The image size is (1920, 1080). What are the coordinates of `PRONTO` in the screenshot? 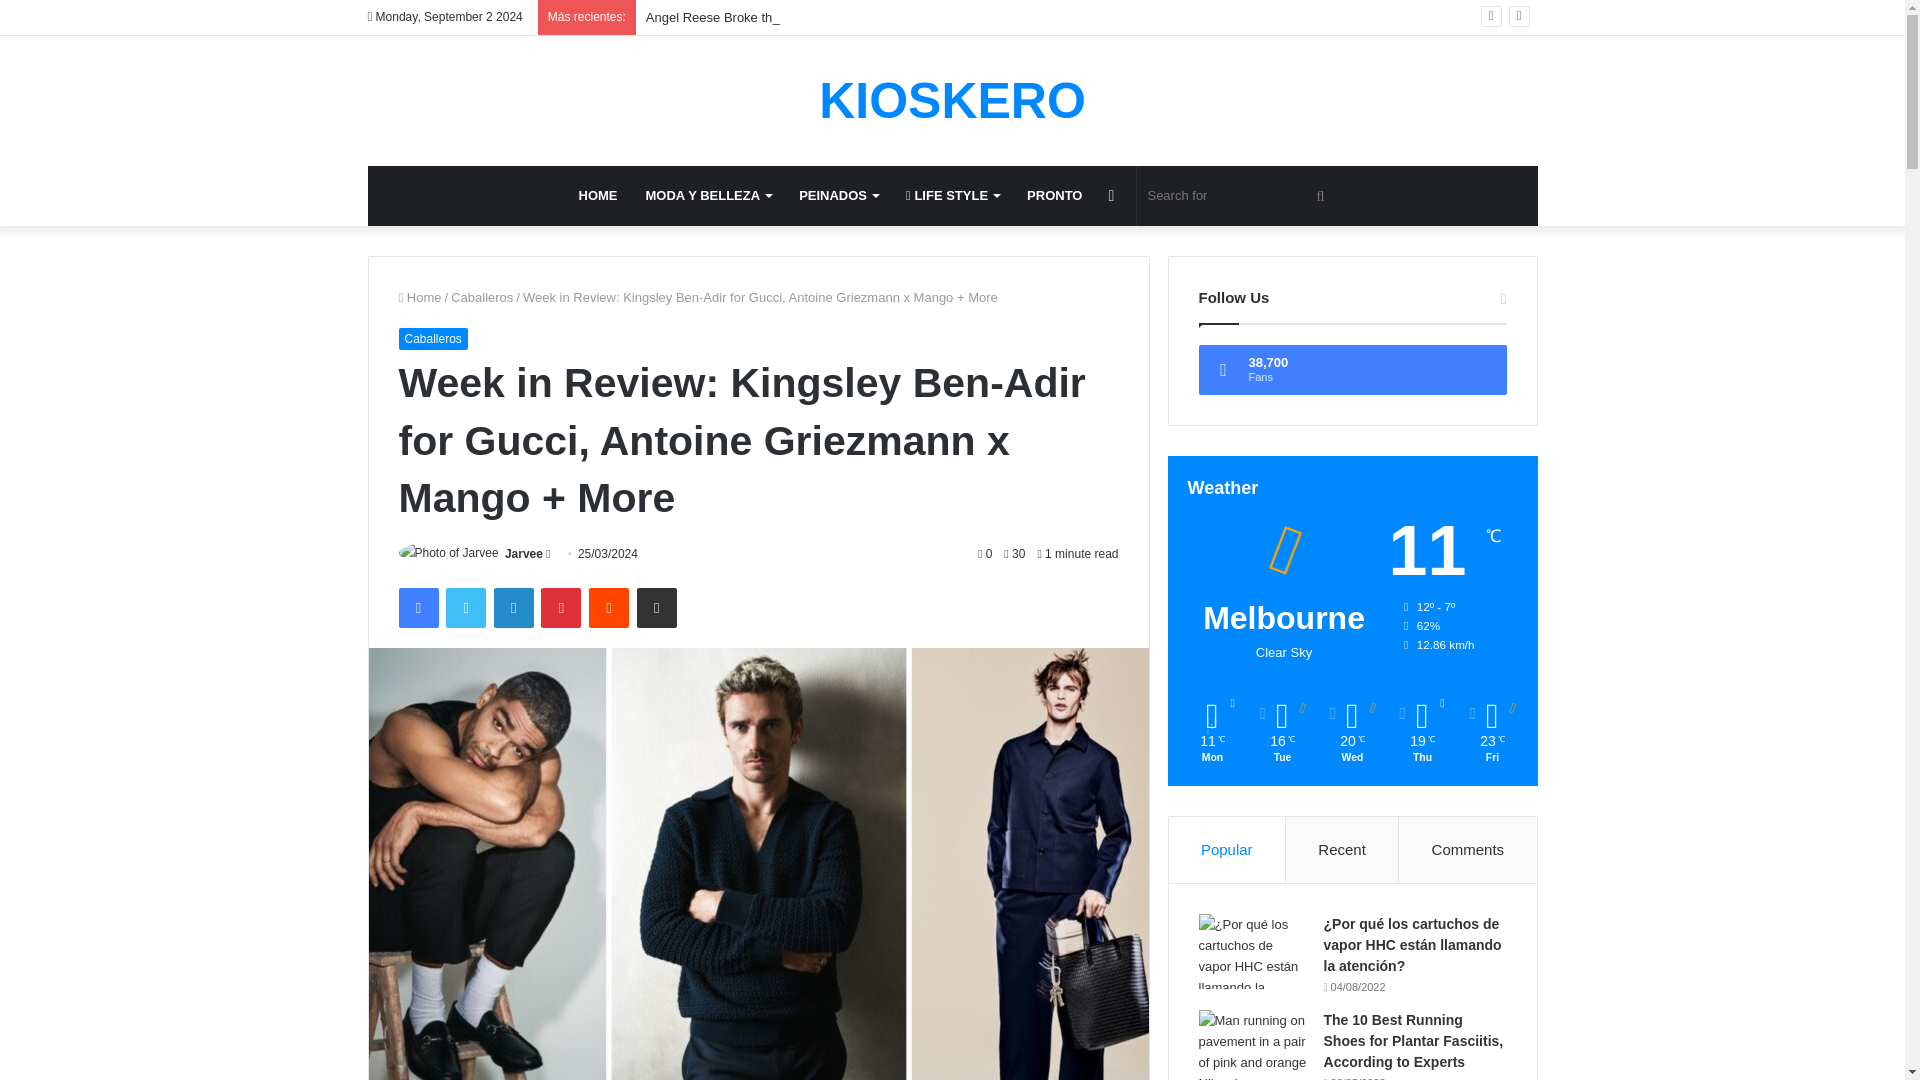 It's located at (1054, 196).